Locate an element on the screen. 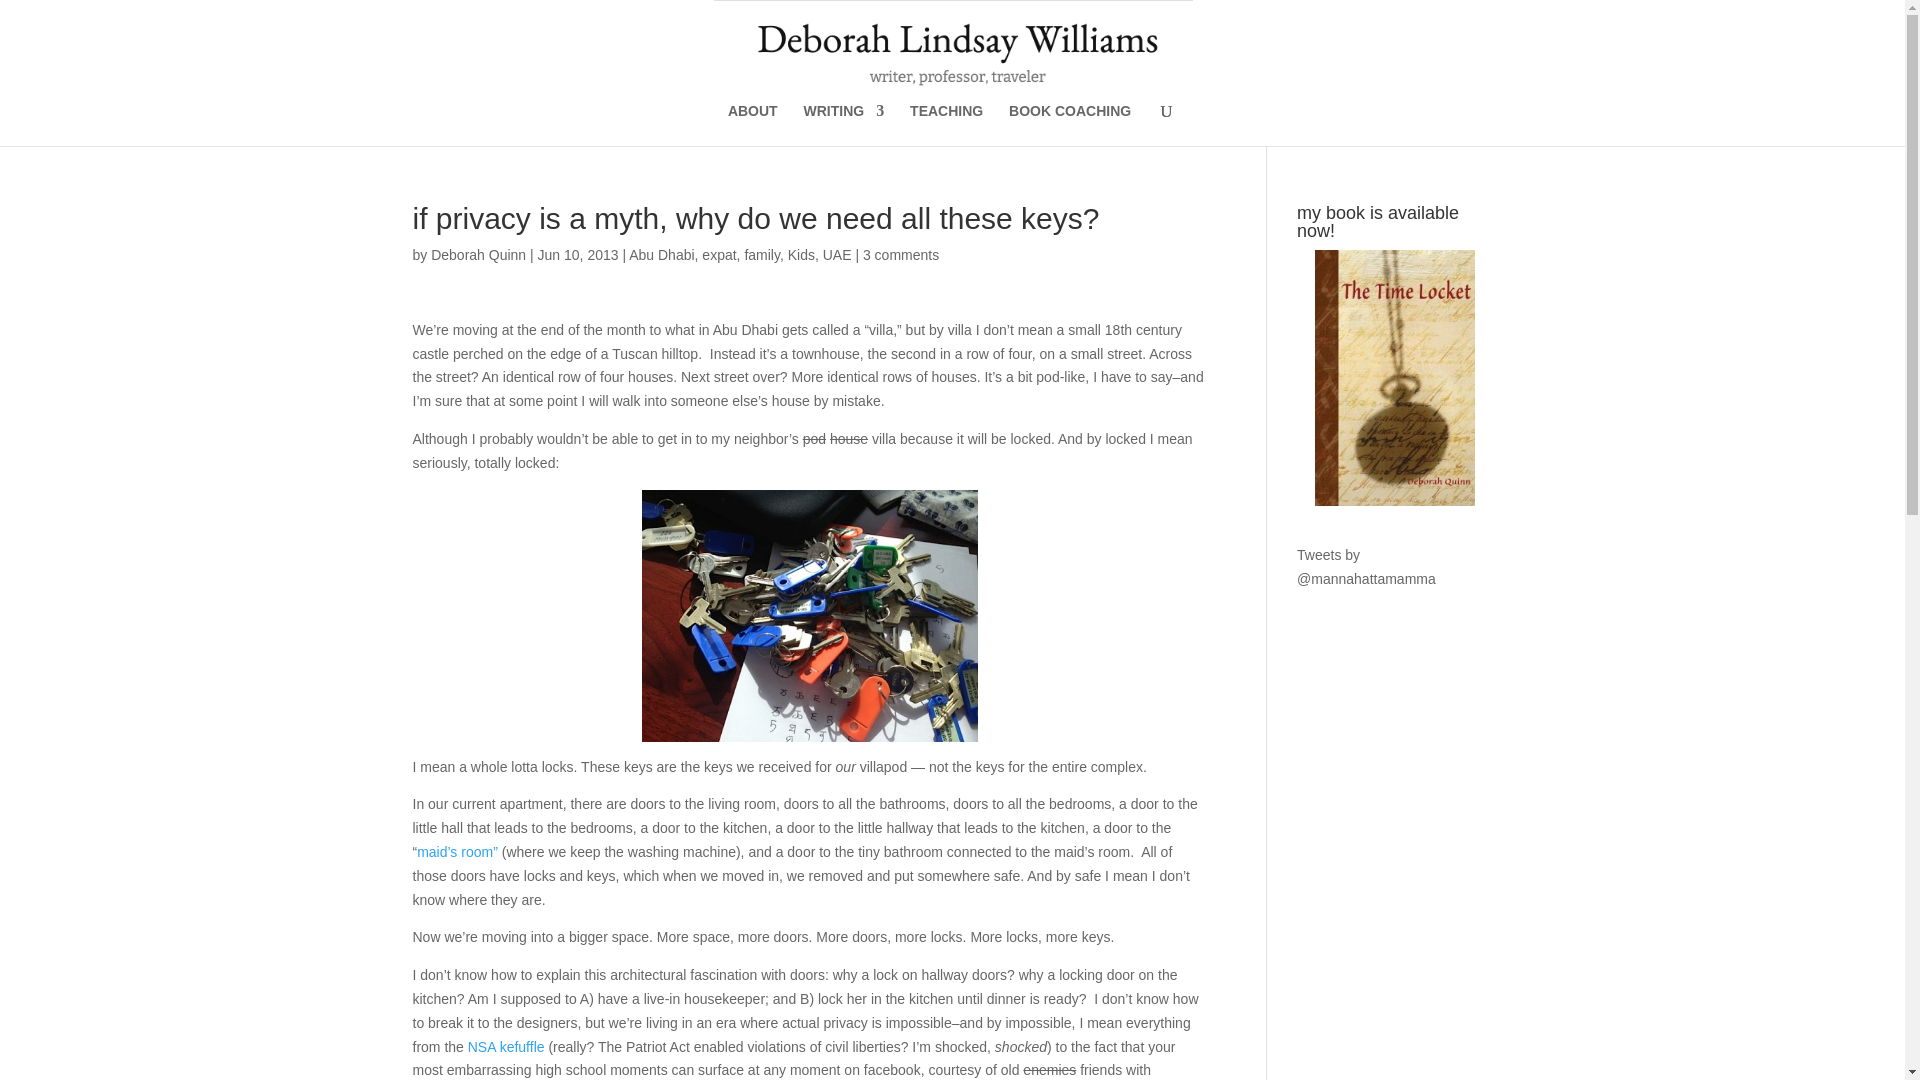 The width and height of the screenshot is (1920, 1080). ABOUT is located at coordinates (752, 124).